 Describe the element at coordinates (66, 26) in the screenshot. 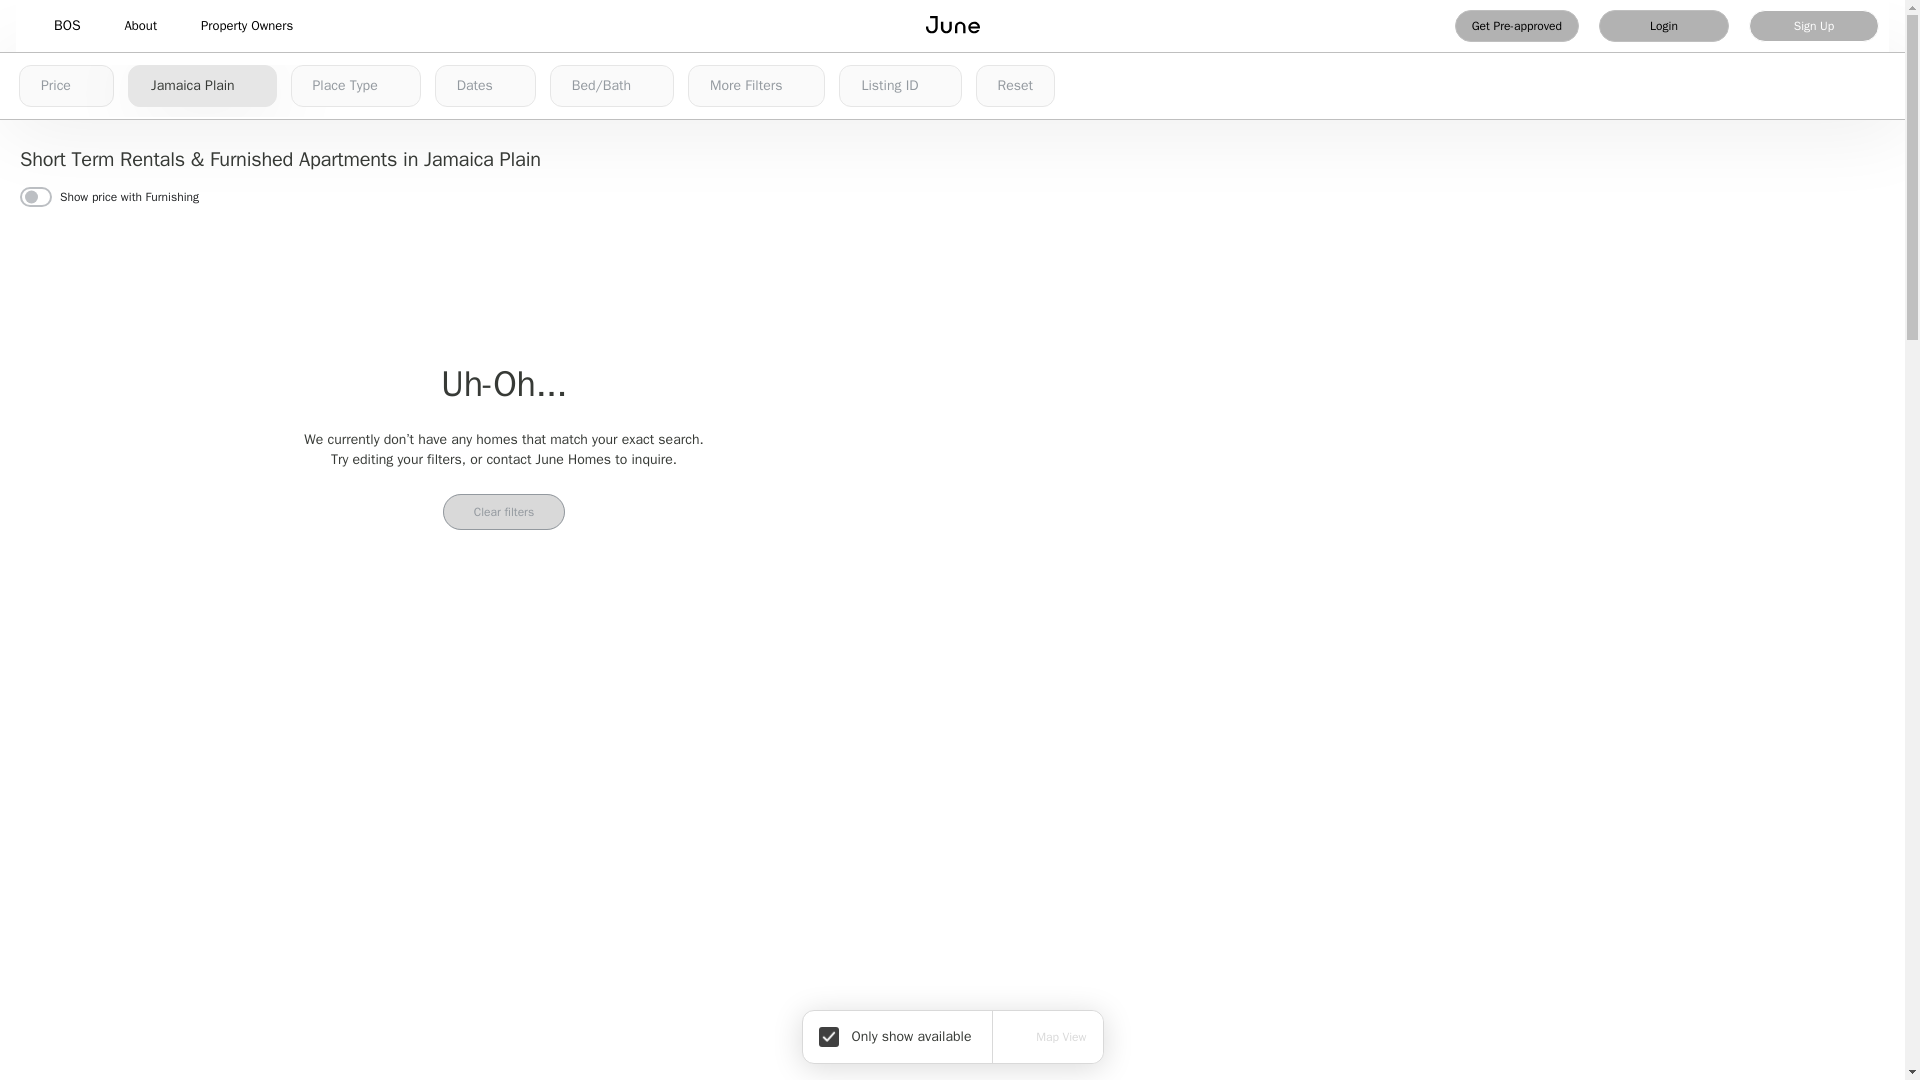

I see `BOS` at that location.